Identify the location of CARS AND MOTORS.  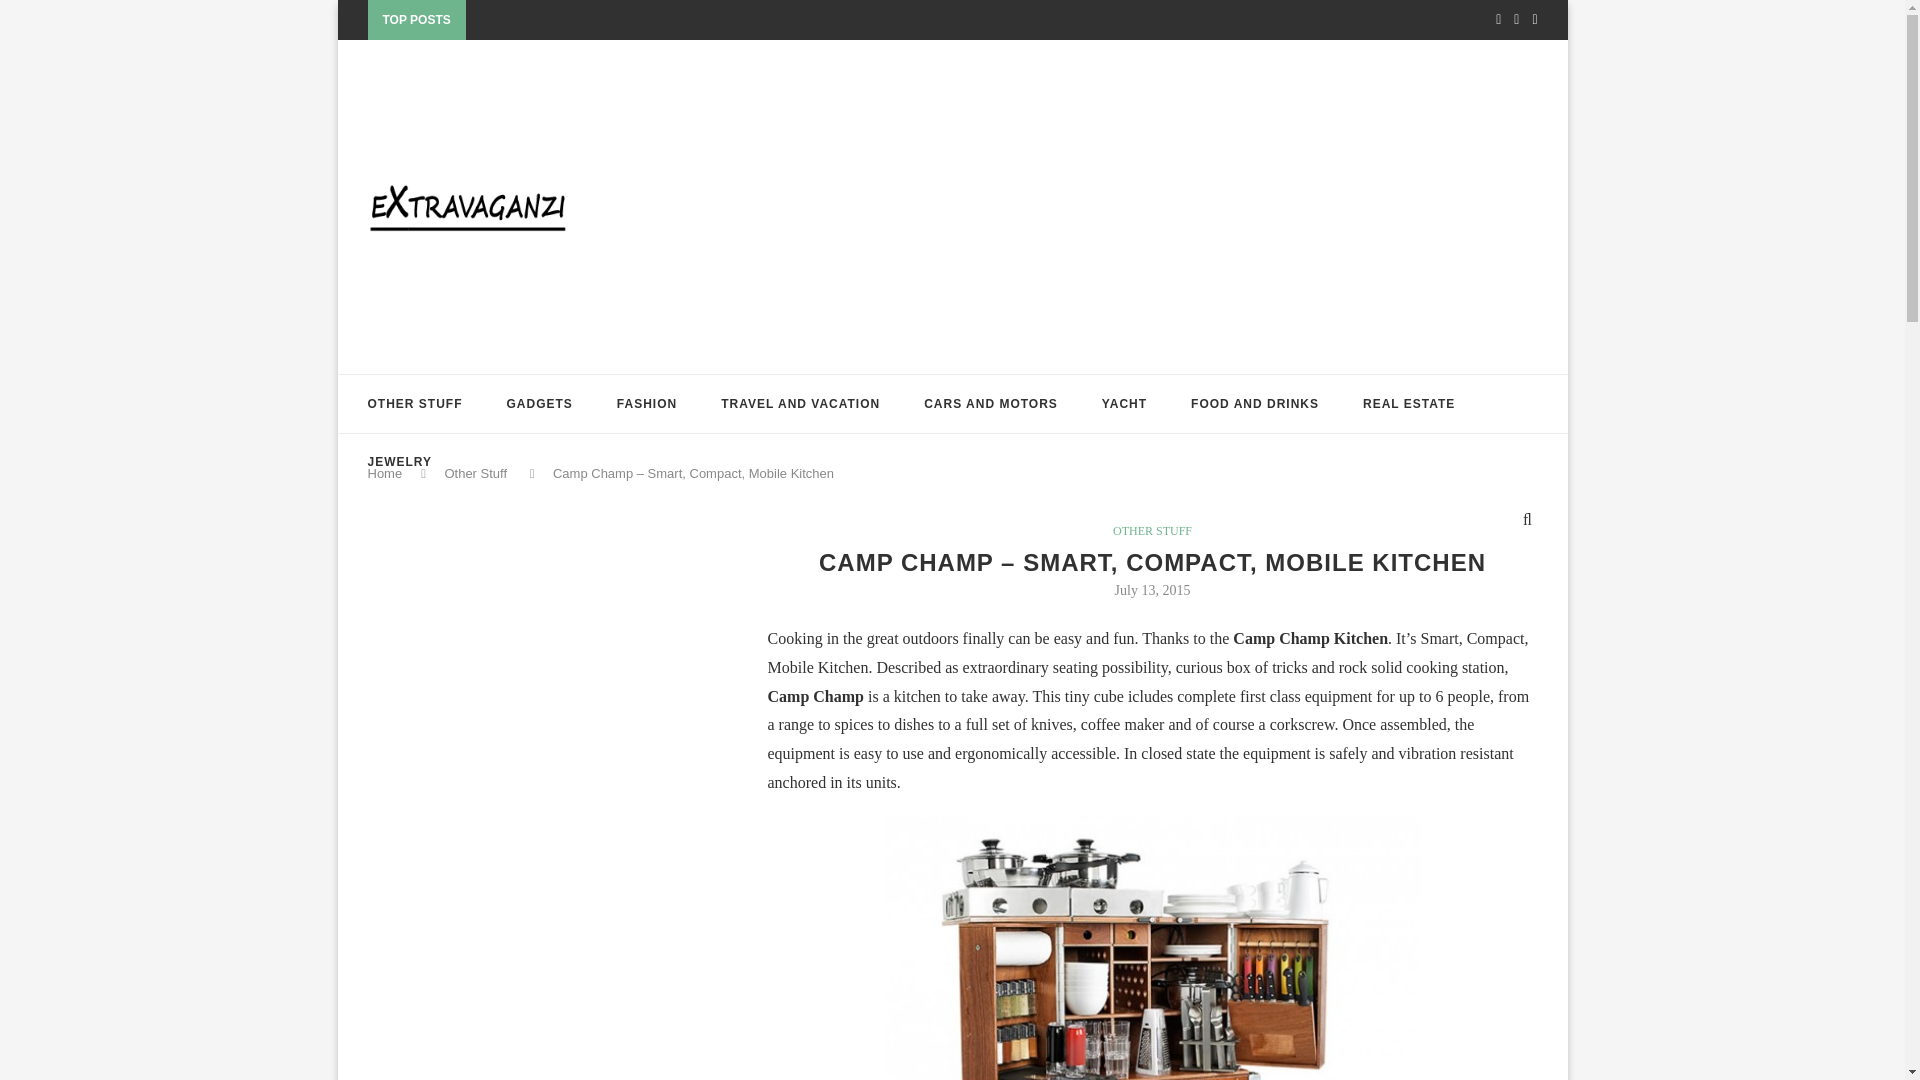
(990, 404).